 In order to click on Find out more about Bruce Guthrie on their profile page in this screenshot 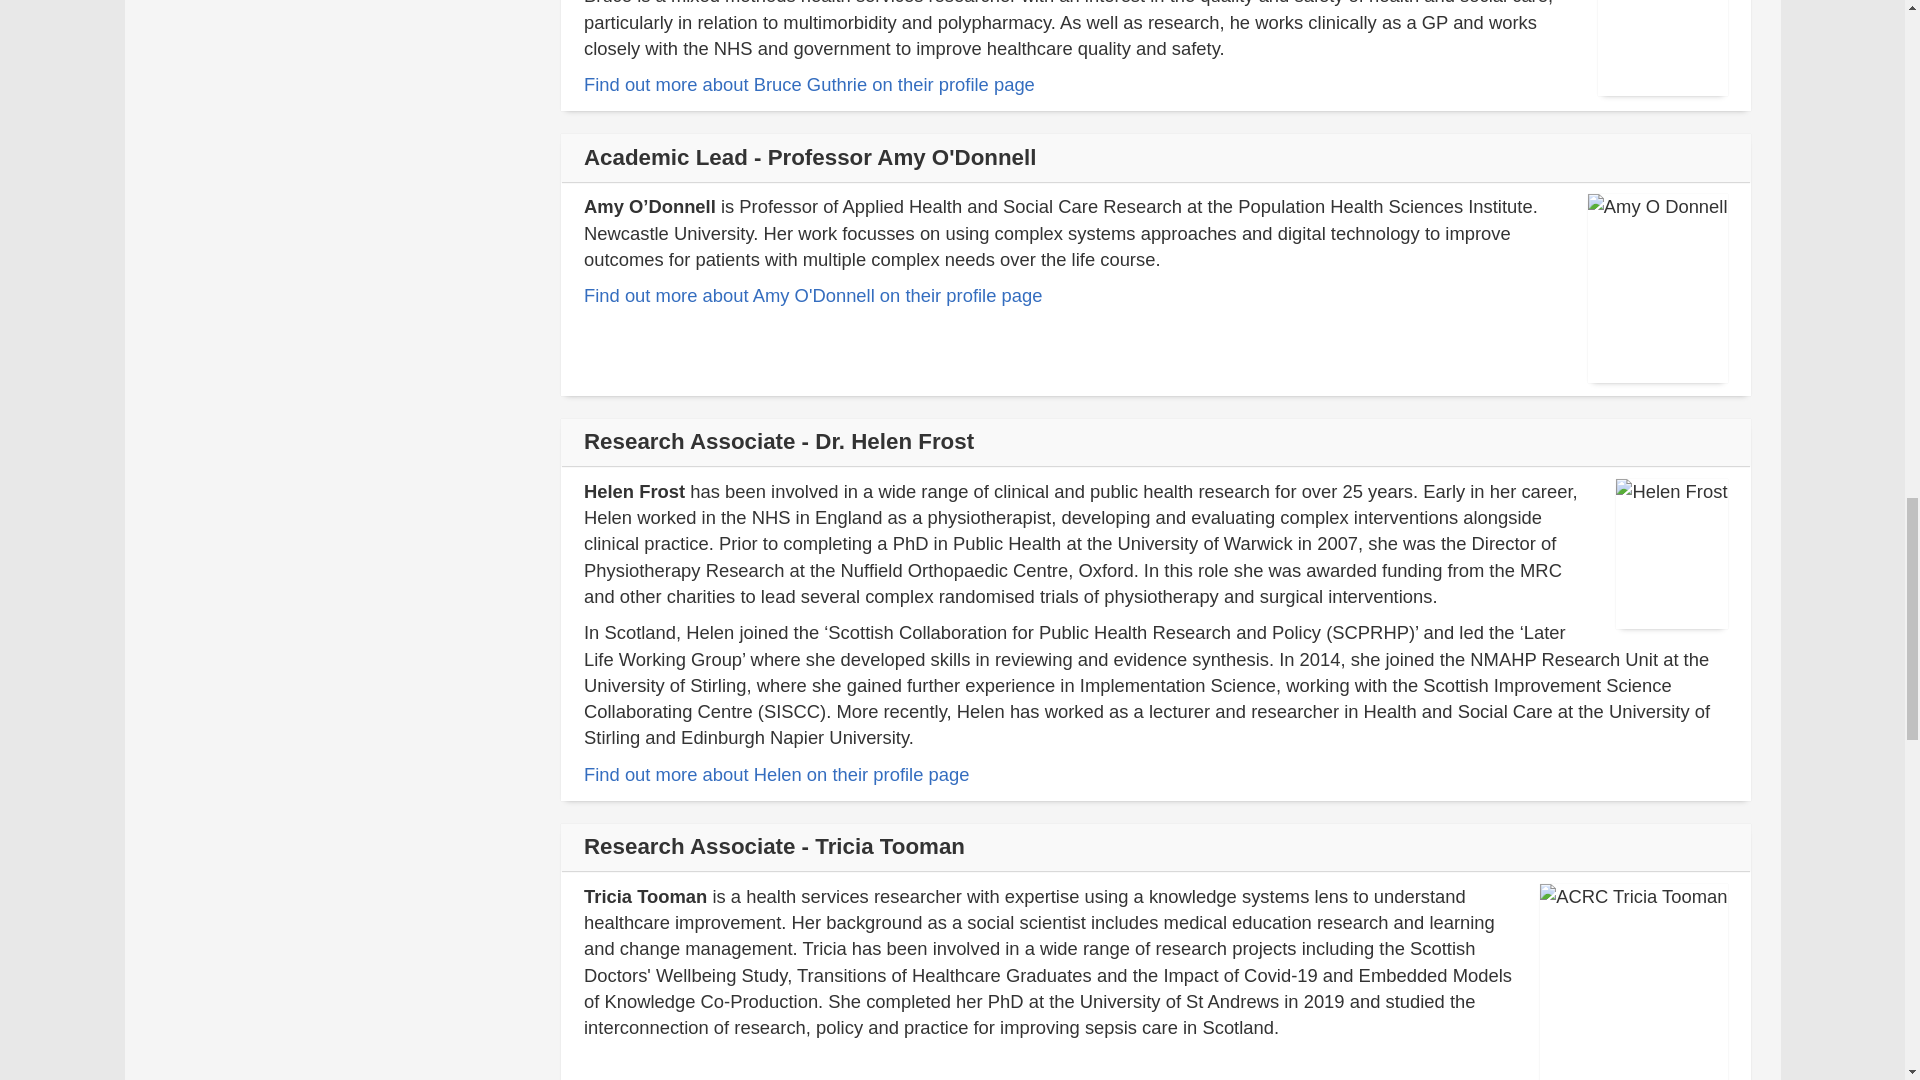, I will do `click(808, 84)`.